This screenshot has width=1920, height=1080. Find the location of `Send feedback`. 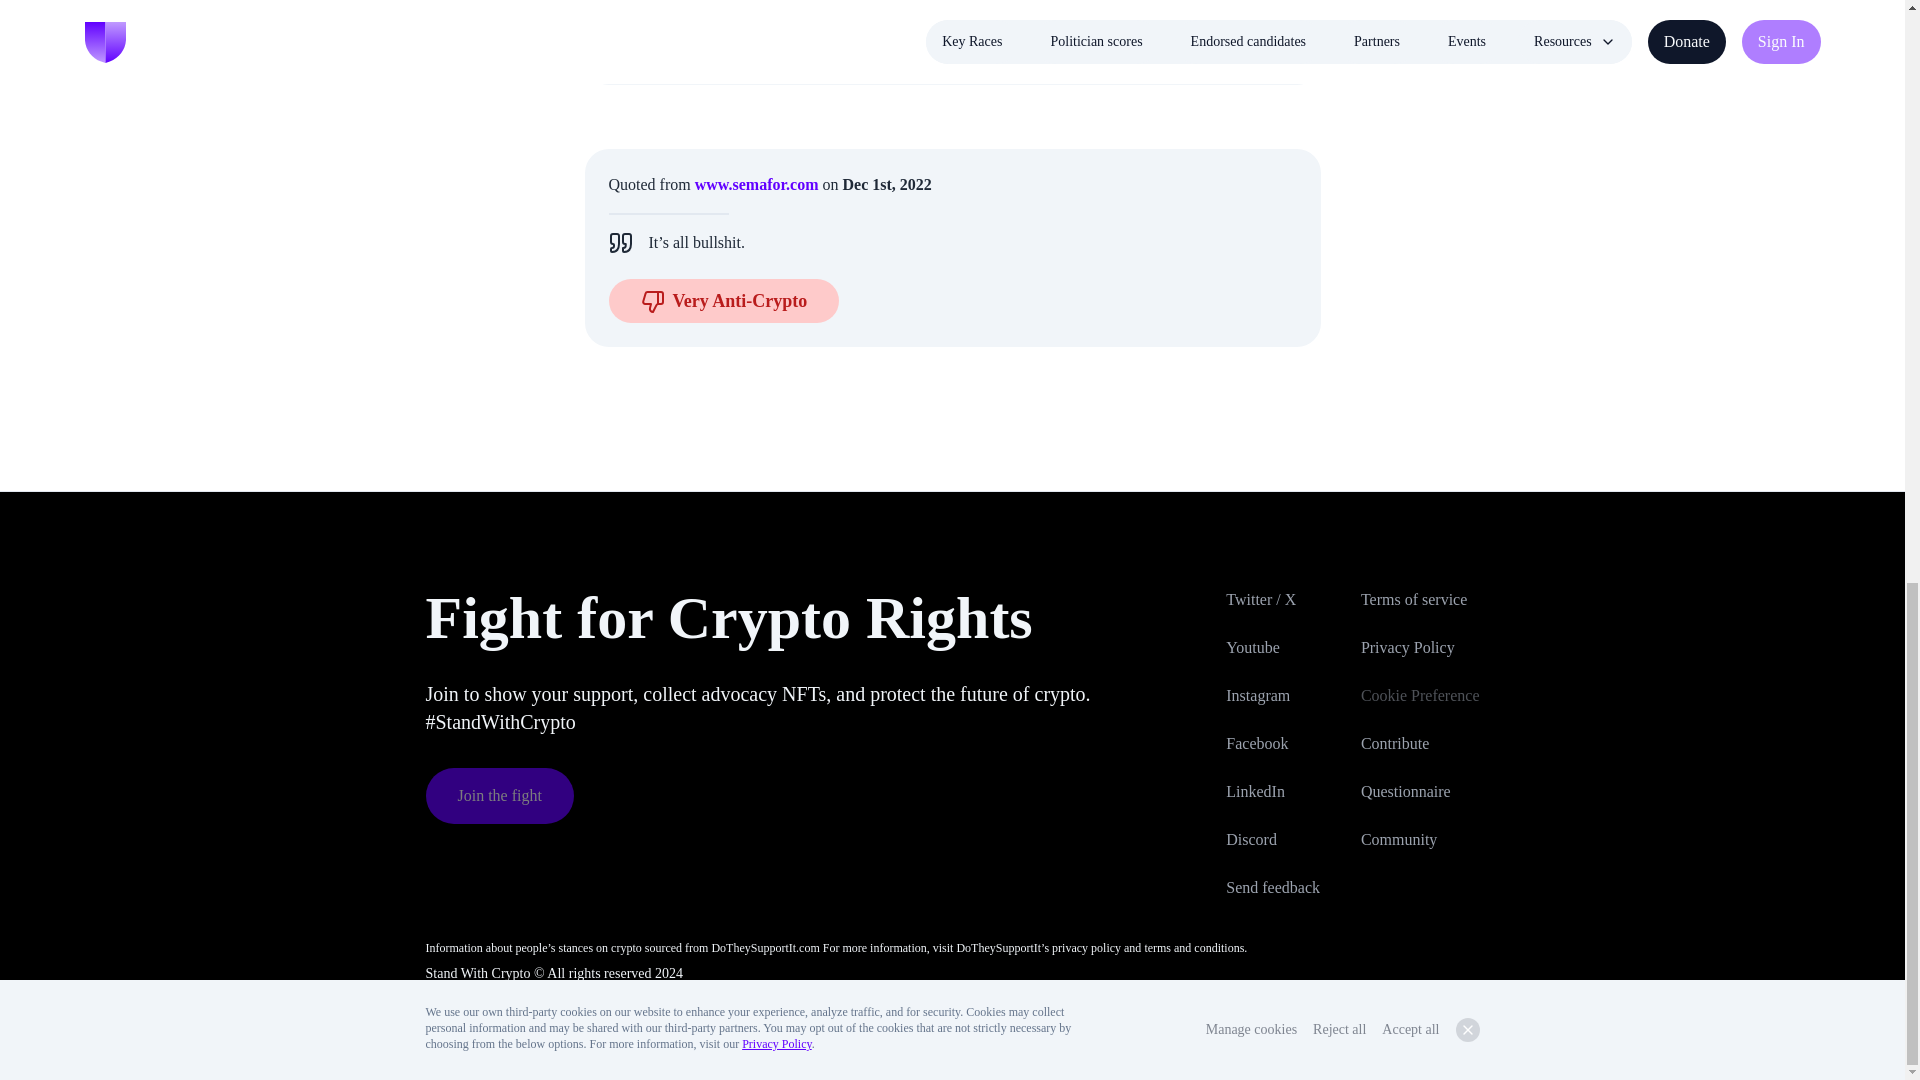

Send feedback is located at coordinates (1286, 887).